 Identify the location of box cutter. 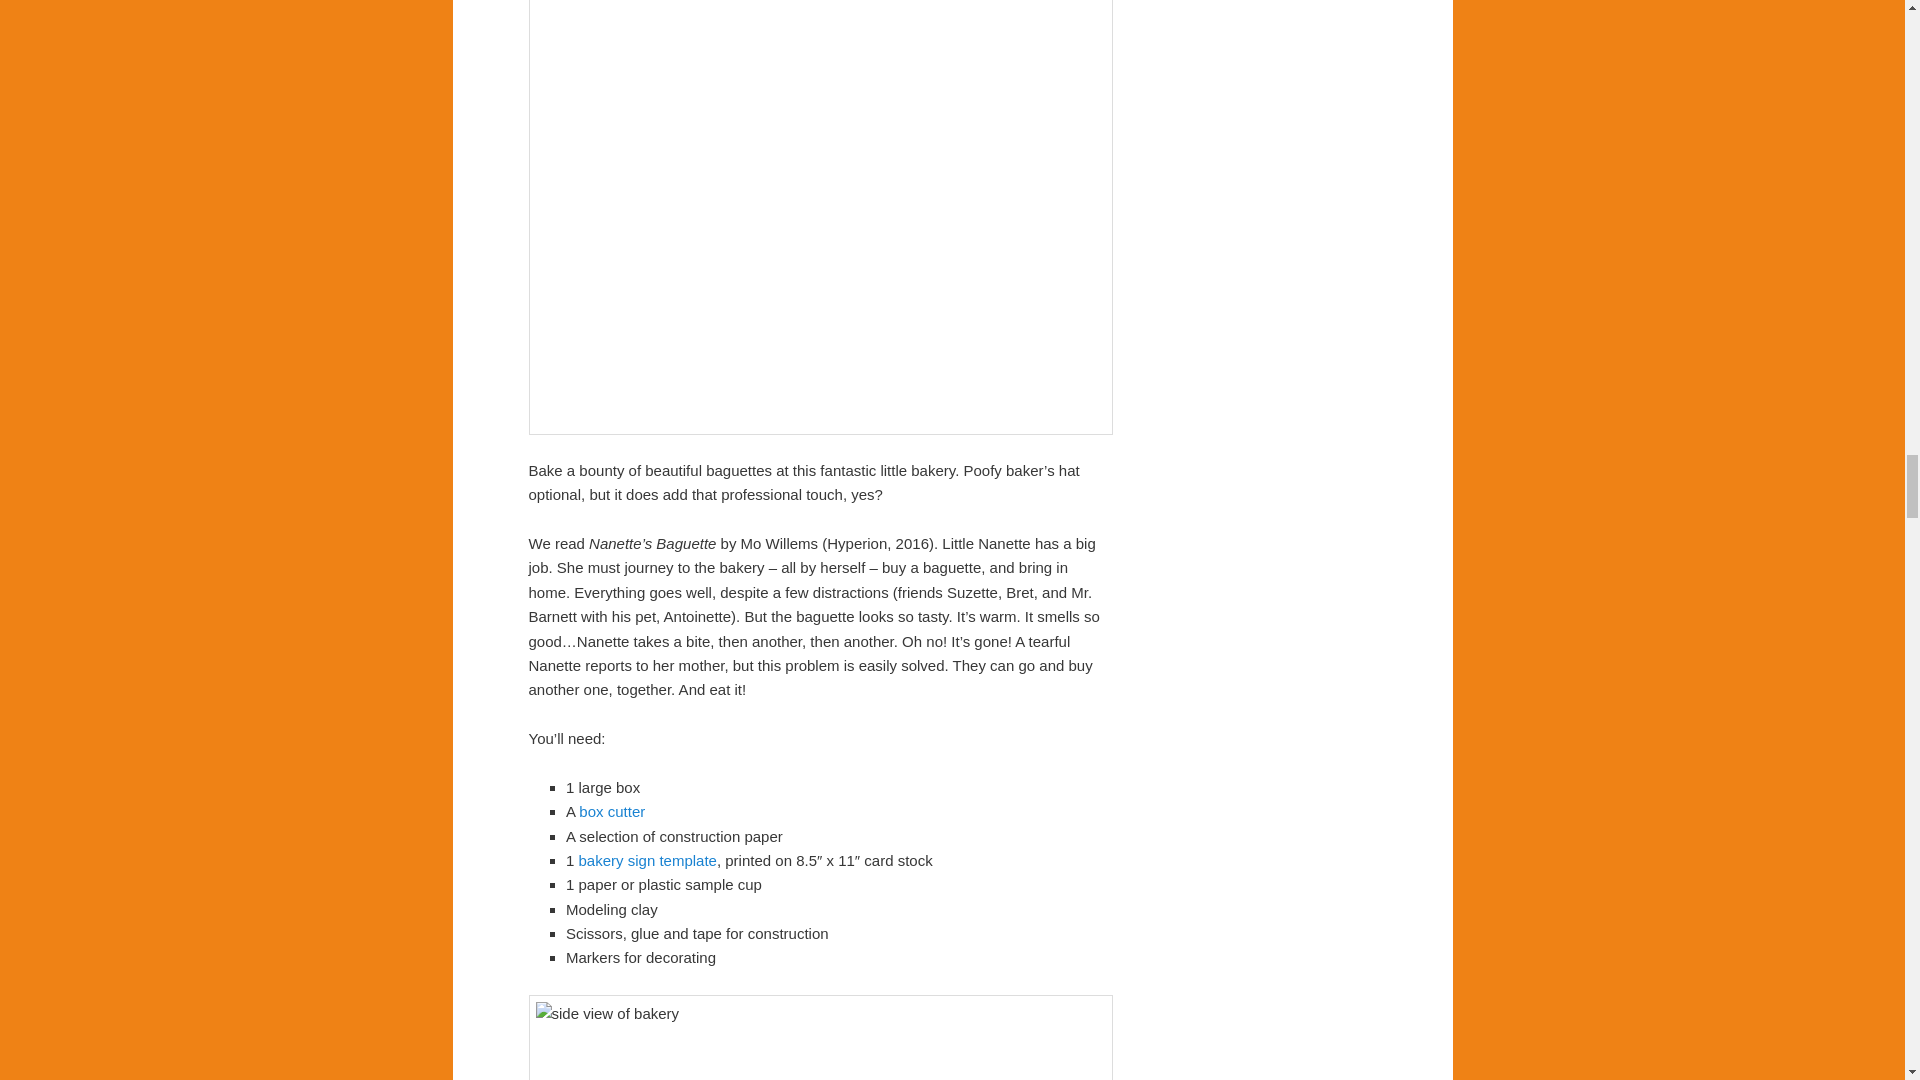
(612, 811).